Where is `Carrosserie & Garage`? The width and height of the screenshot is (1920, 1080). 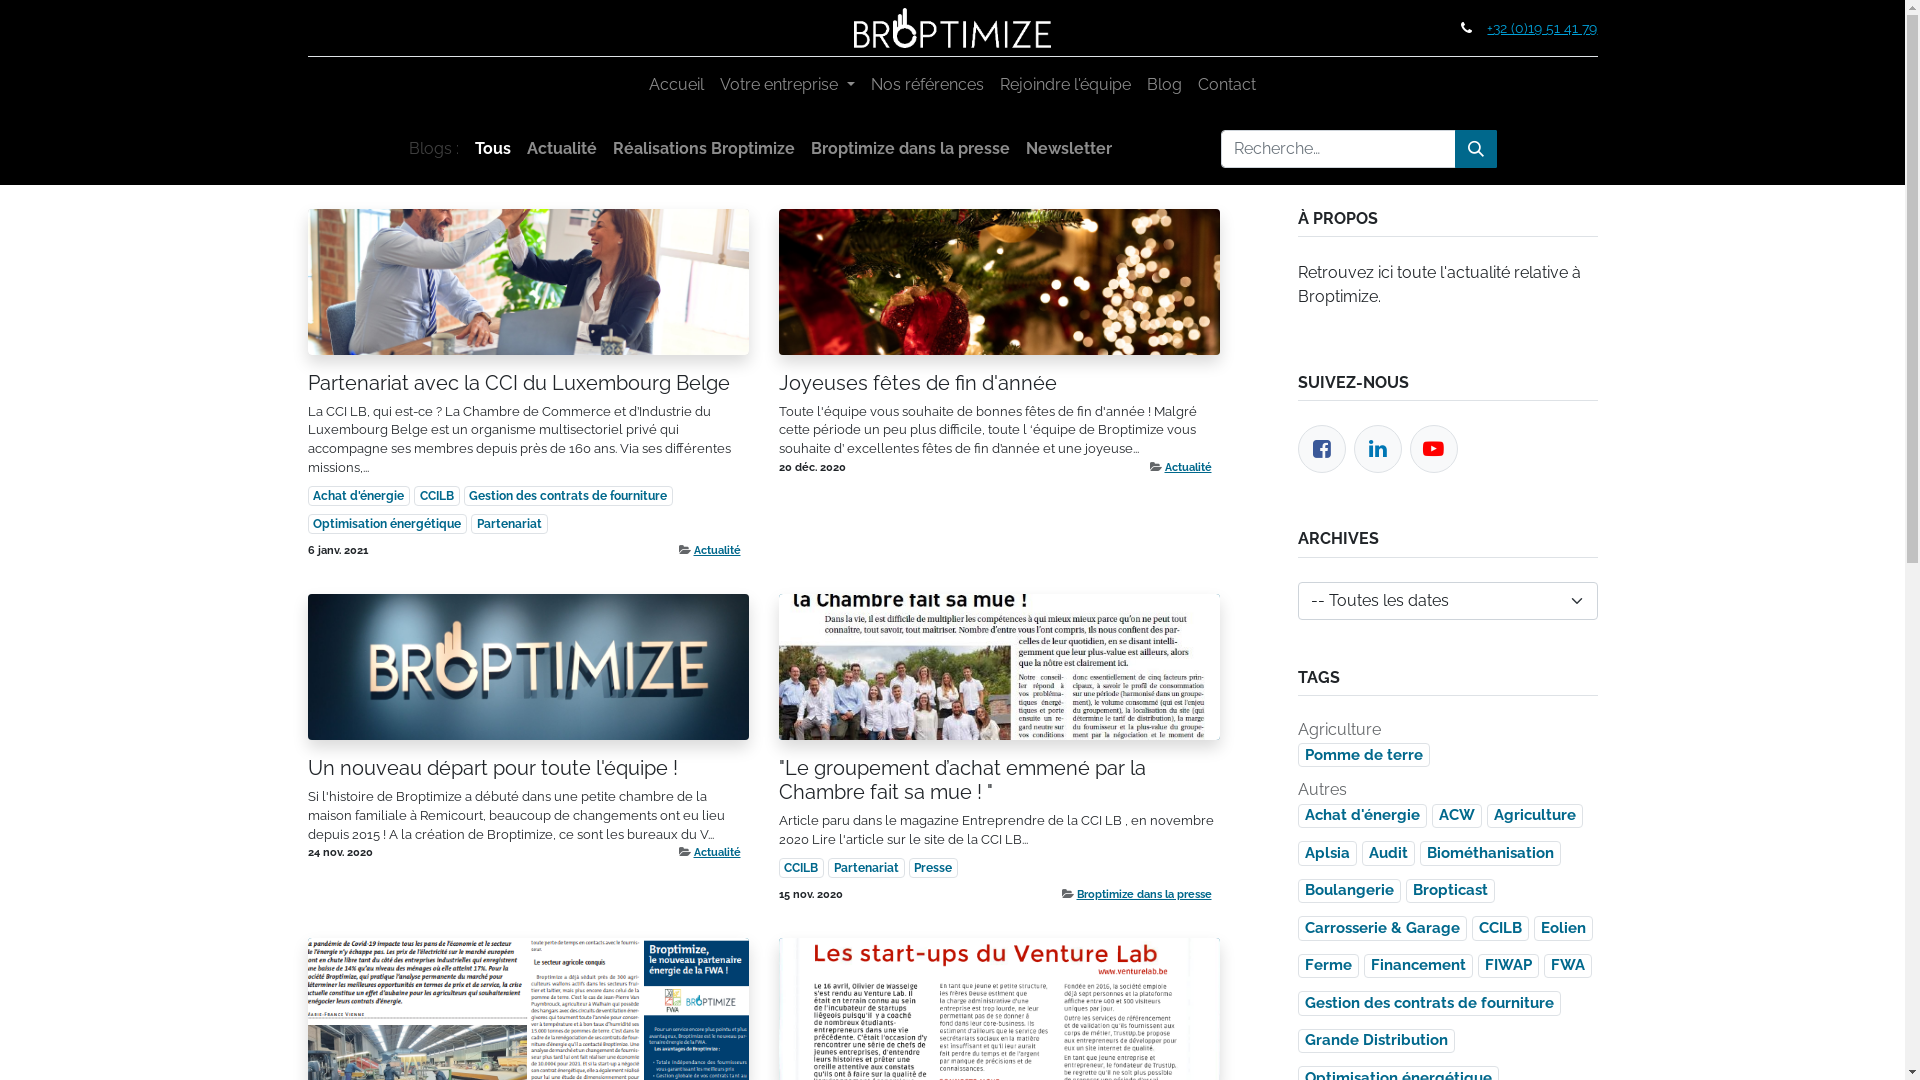 Carrosserie & Garage is located at coordinates (1382, 928).